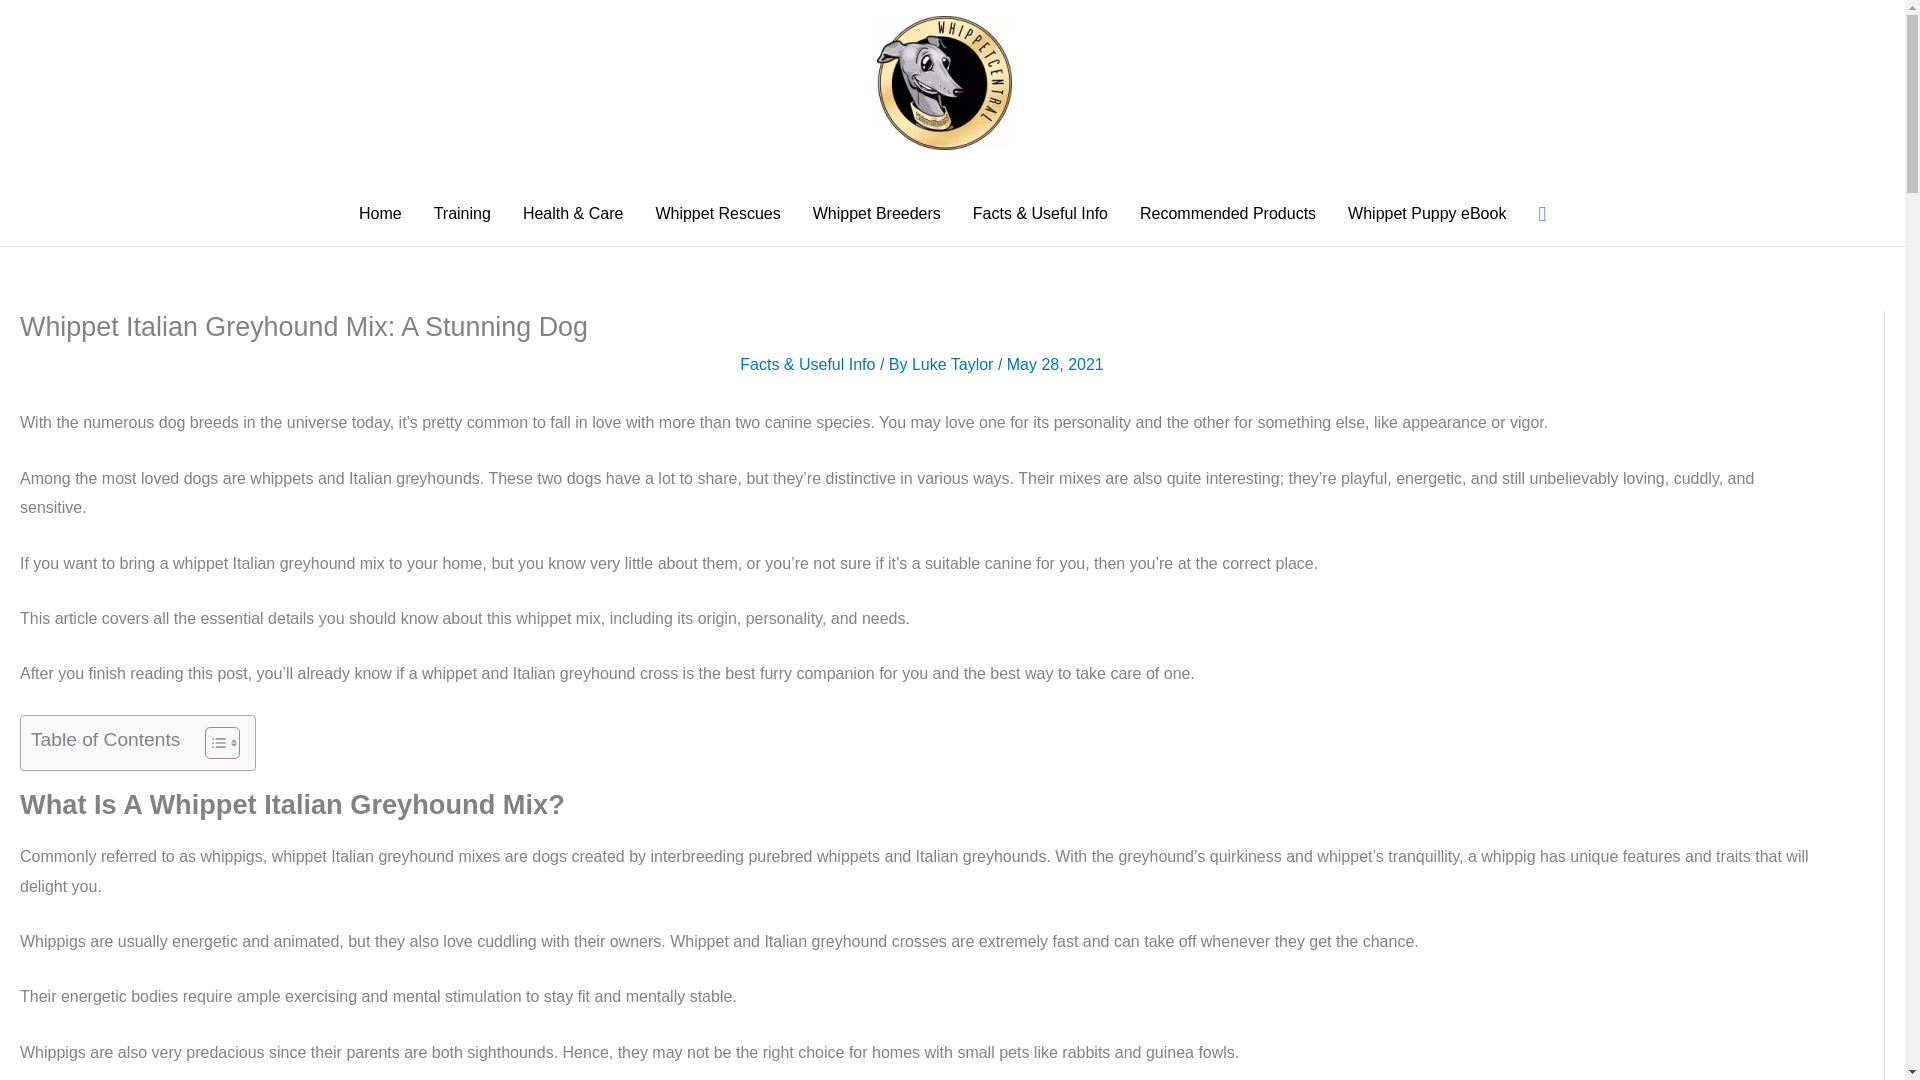  What do you see at coordinates (380, 214) in the screenshot?
I see `Home` at bounding box center [380, 214].